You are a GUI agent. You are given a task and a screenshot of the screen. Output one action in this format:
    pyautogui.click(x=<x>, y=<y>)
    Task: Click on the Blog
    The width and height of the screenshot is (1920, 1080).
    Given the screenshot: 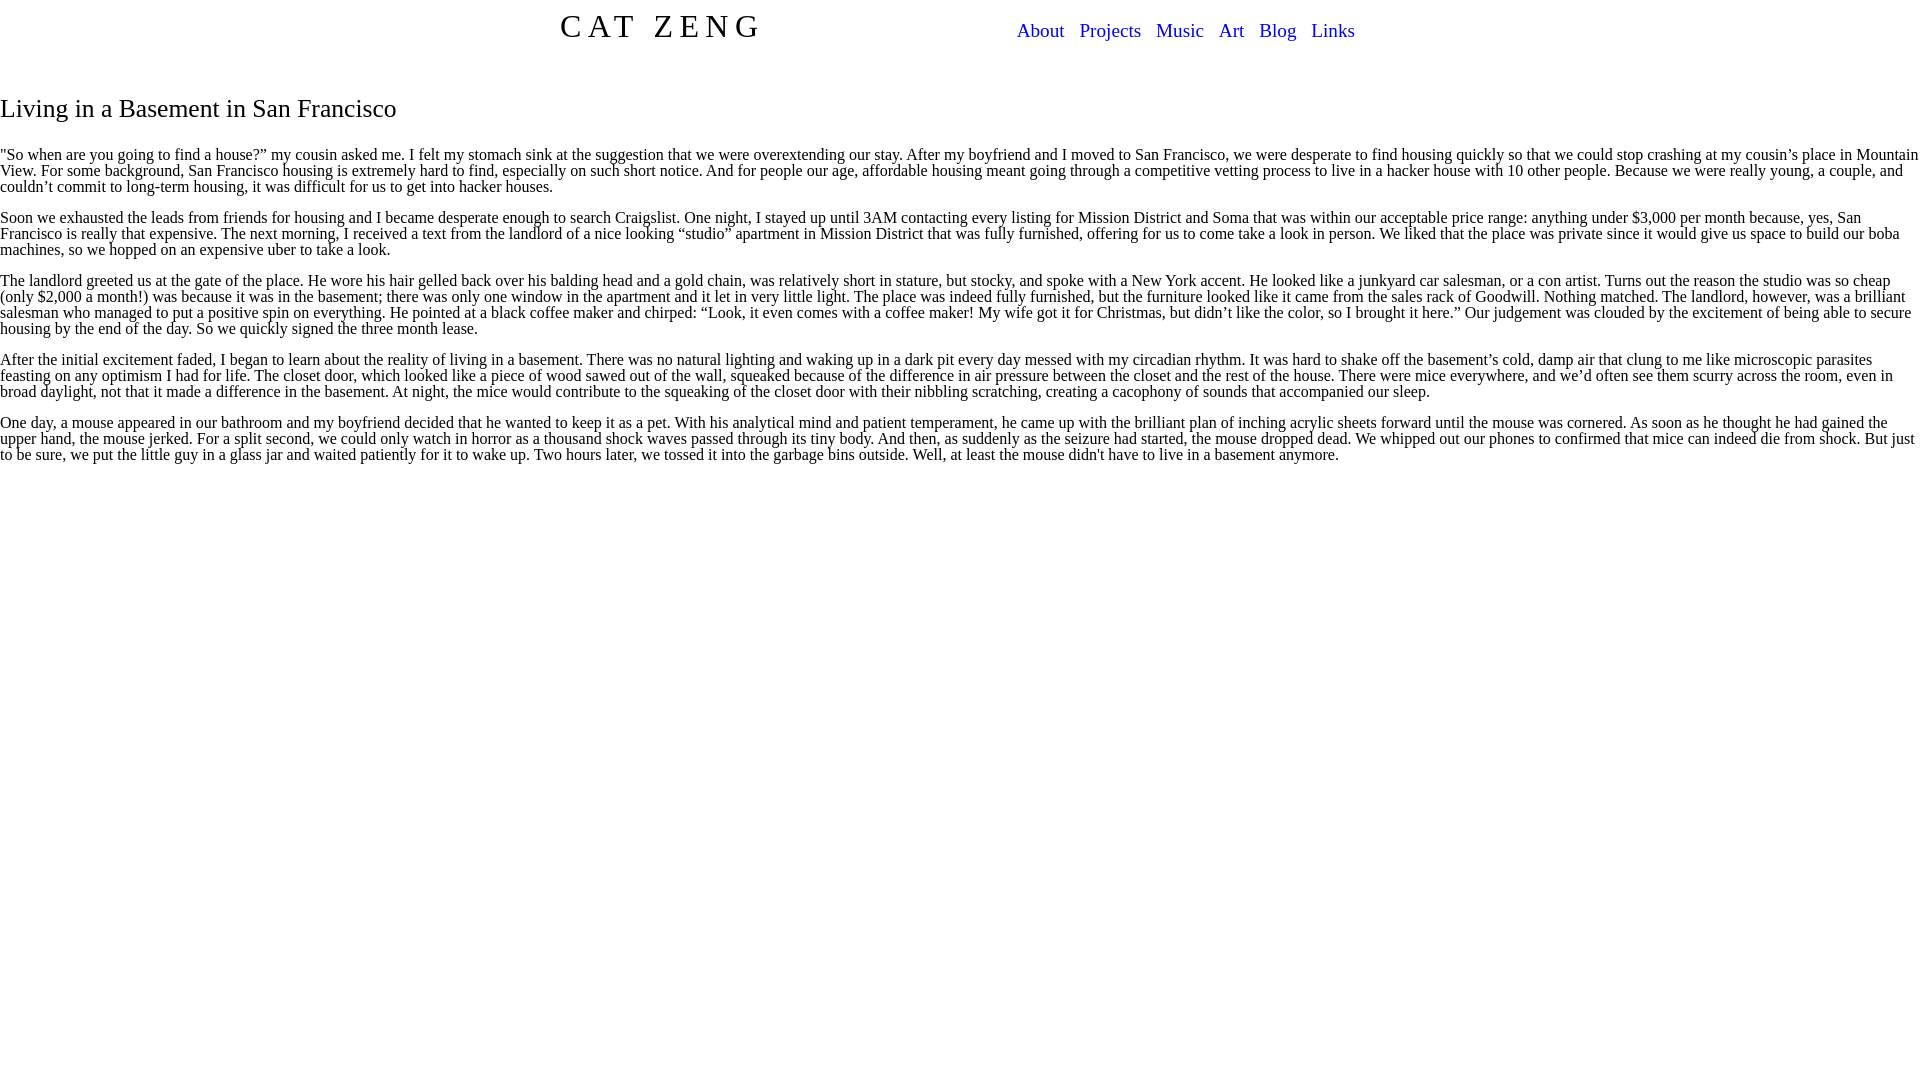 What is the action you would take?
    pyautogui.click(x=1278, y=30)
    